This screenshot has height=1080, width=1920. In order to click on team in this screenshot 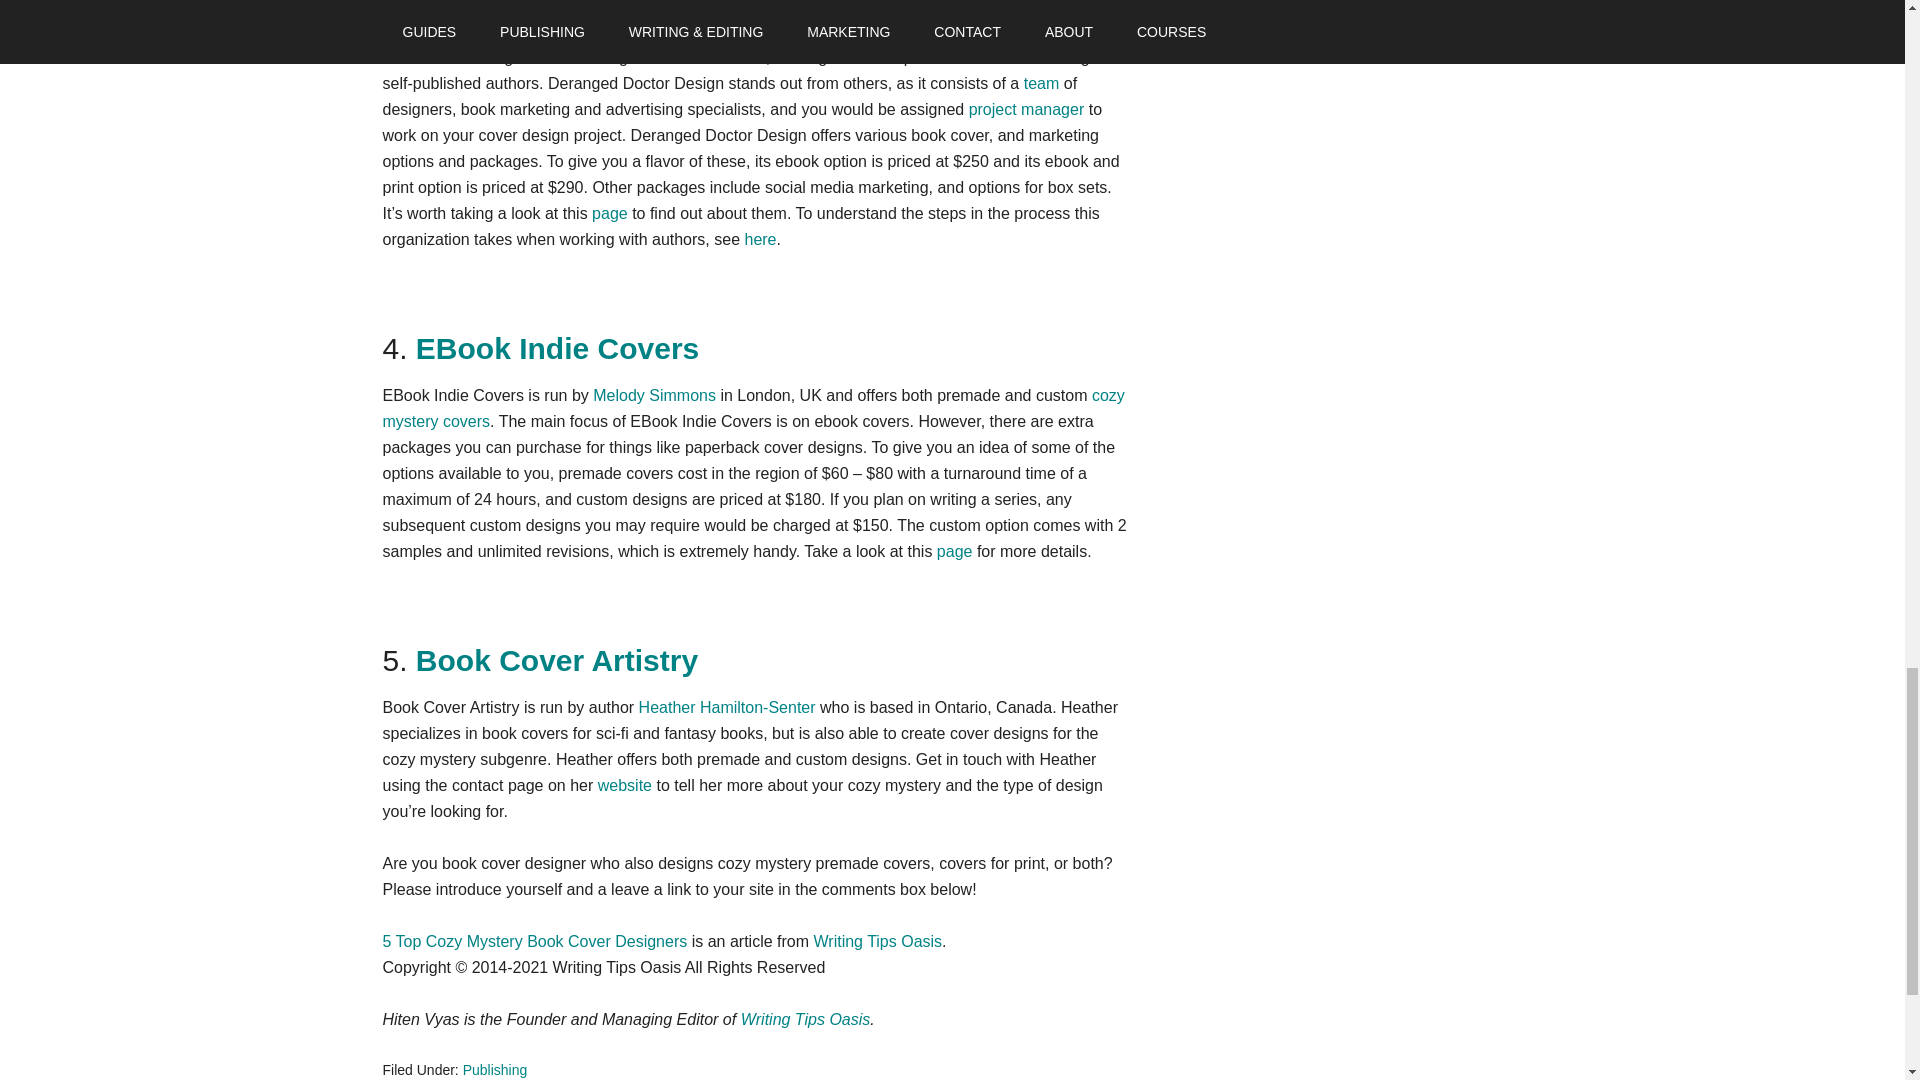, I will do `click(1041, 82)`.